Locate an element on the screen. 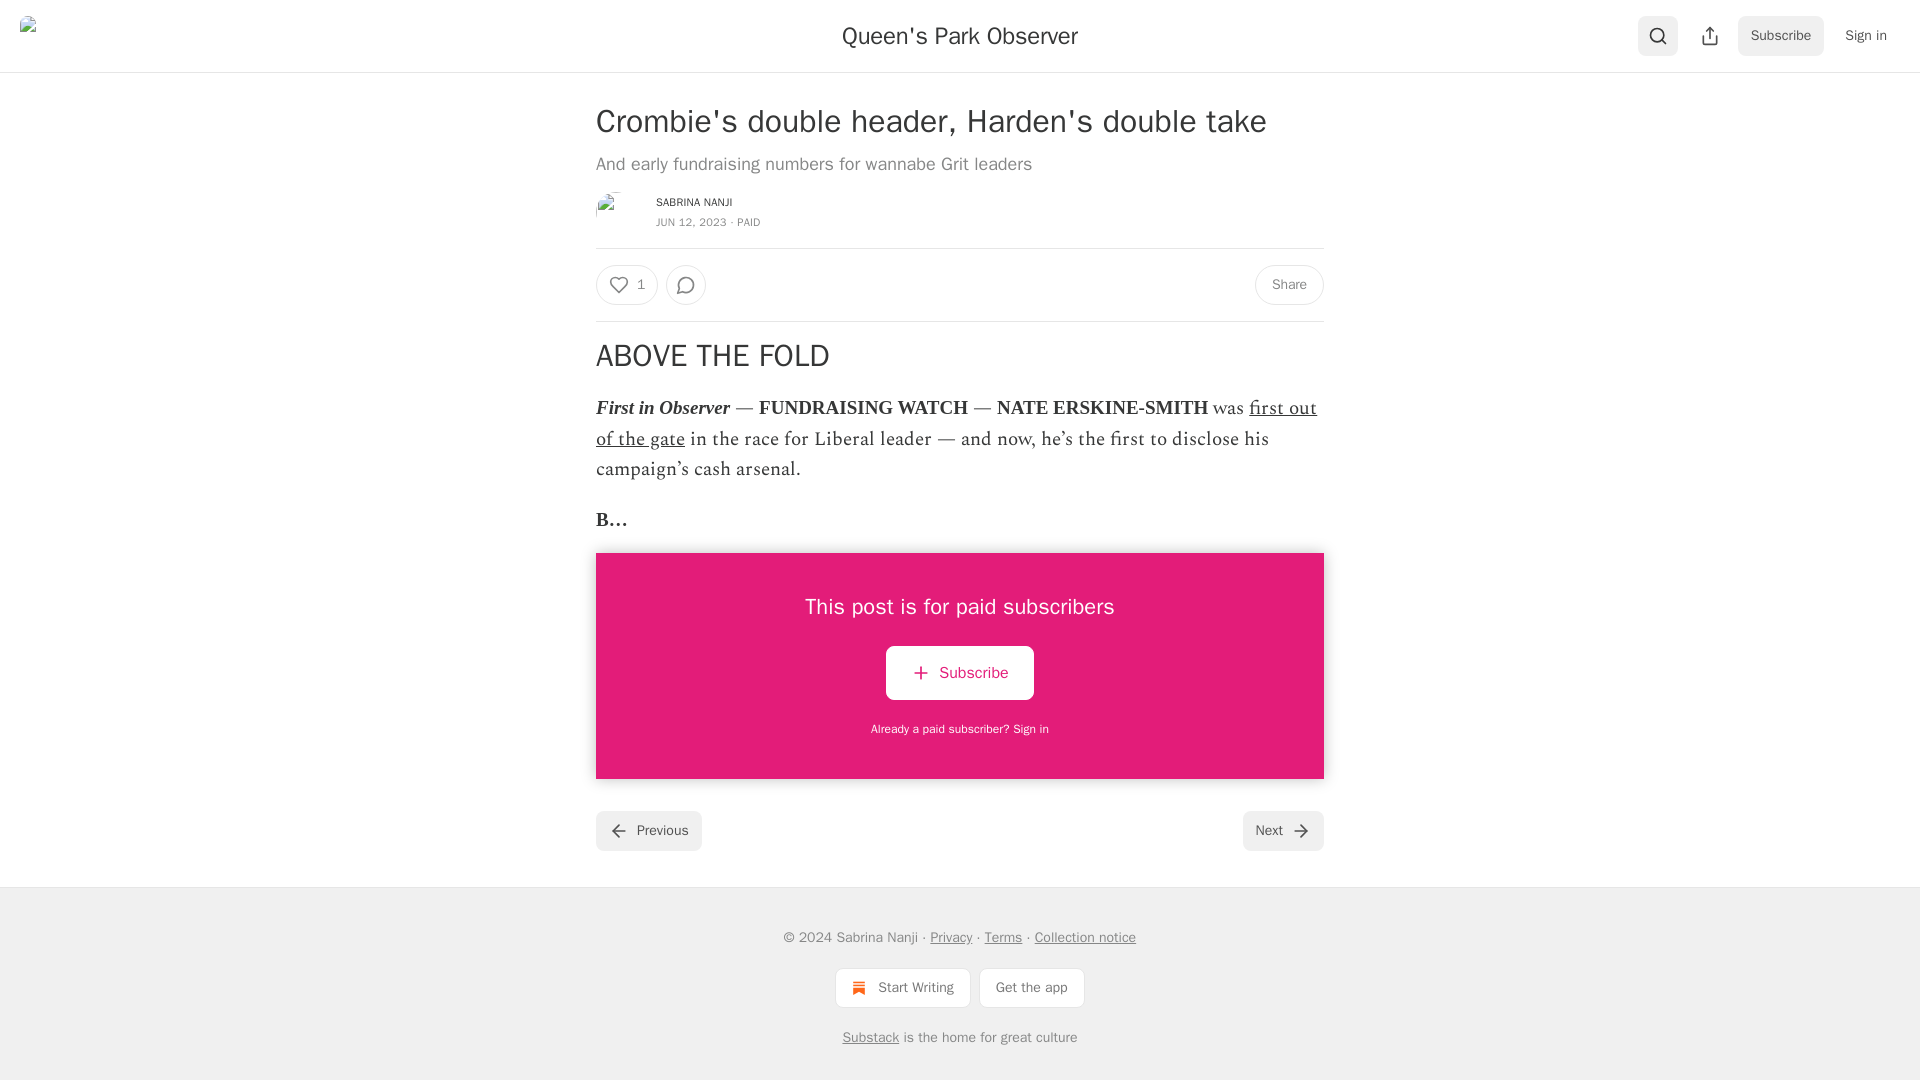 Image resolution: width=1920 pixels, height=1080 pixels. Share is located at coordinates (1290, 284).